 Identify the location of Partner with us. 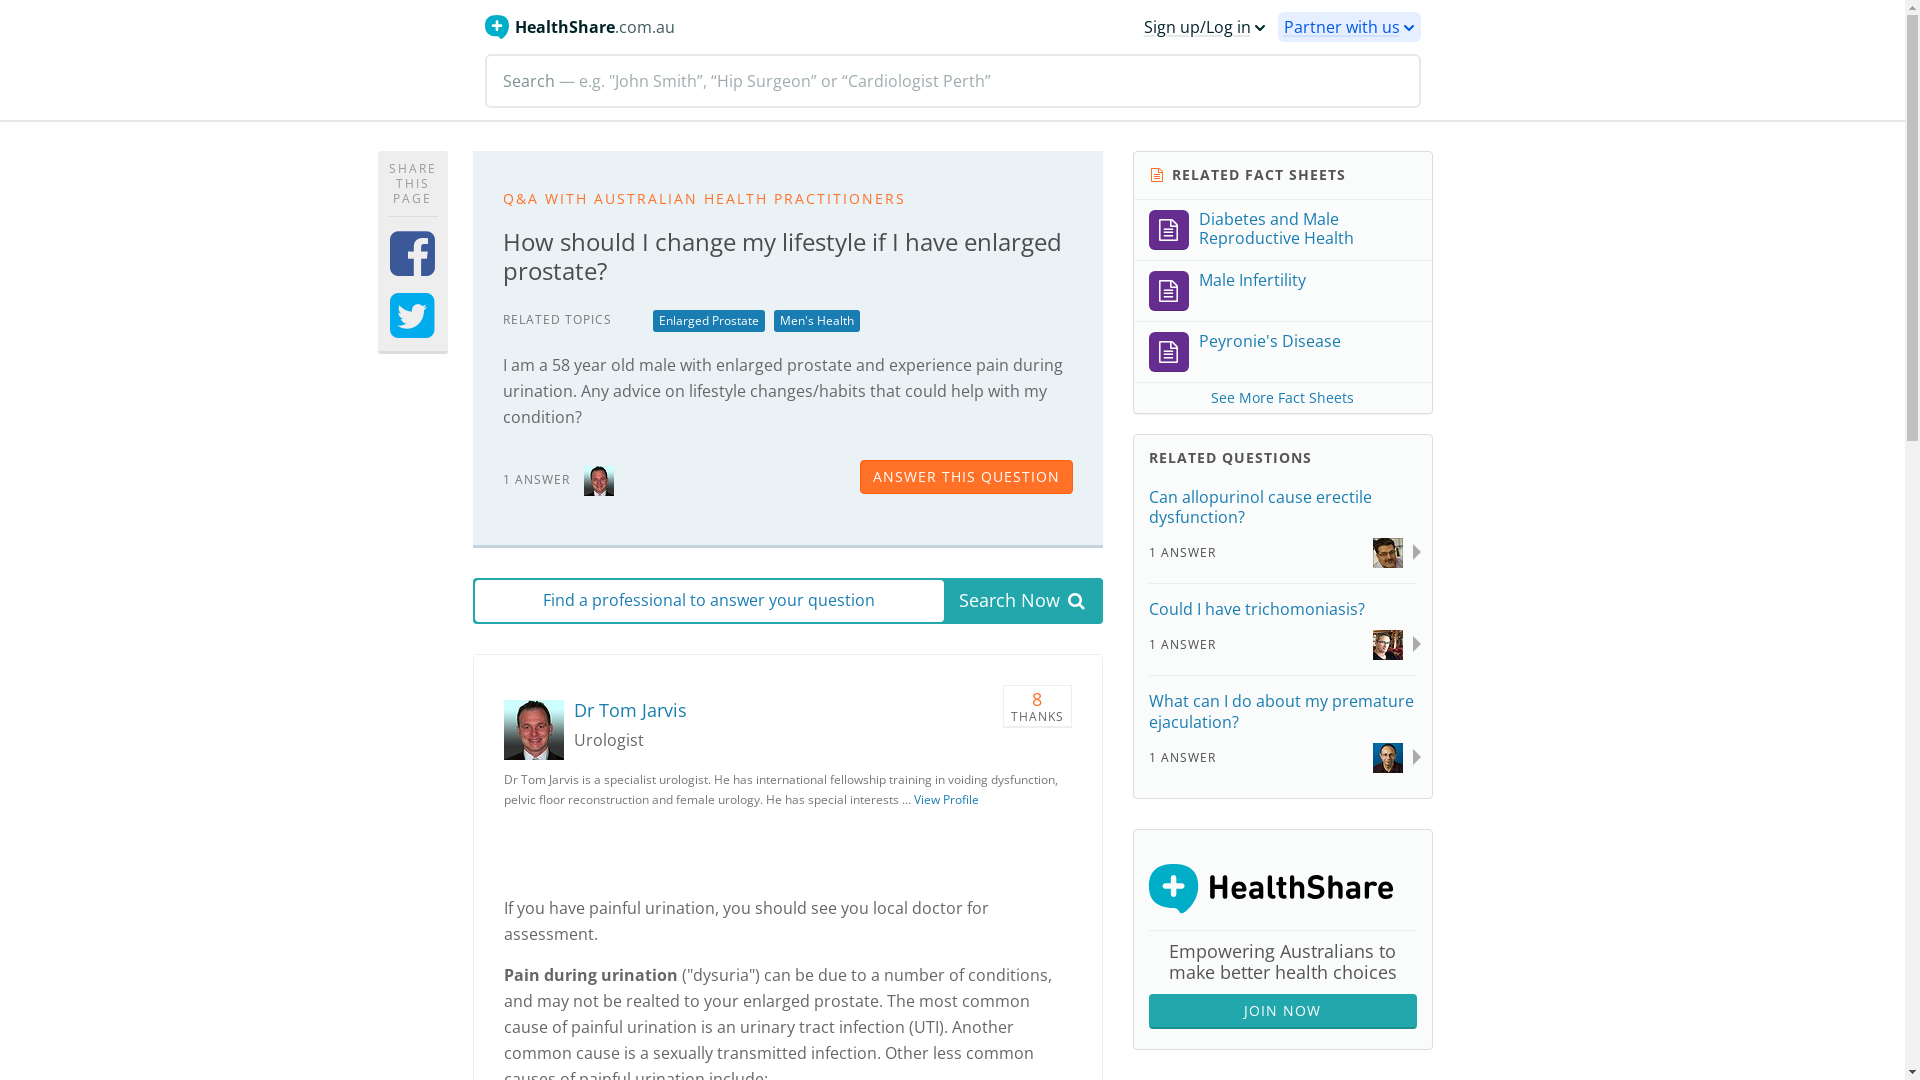
(1350, 27).